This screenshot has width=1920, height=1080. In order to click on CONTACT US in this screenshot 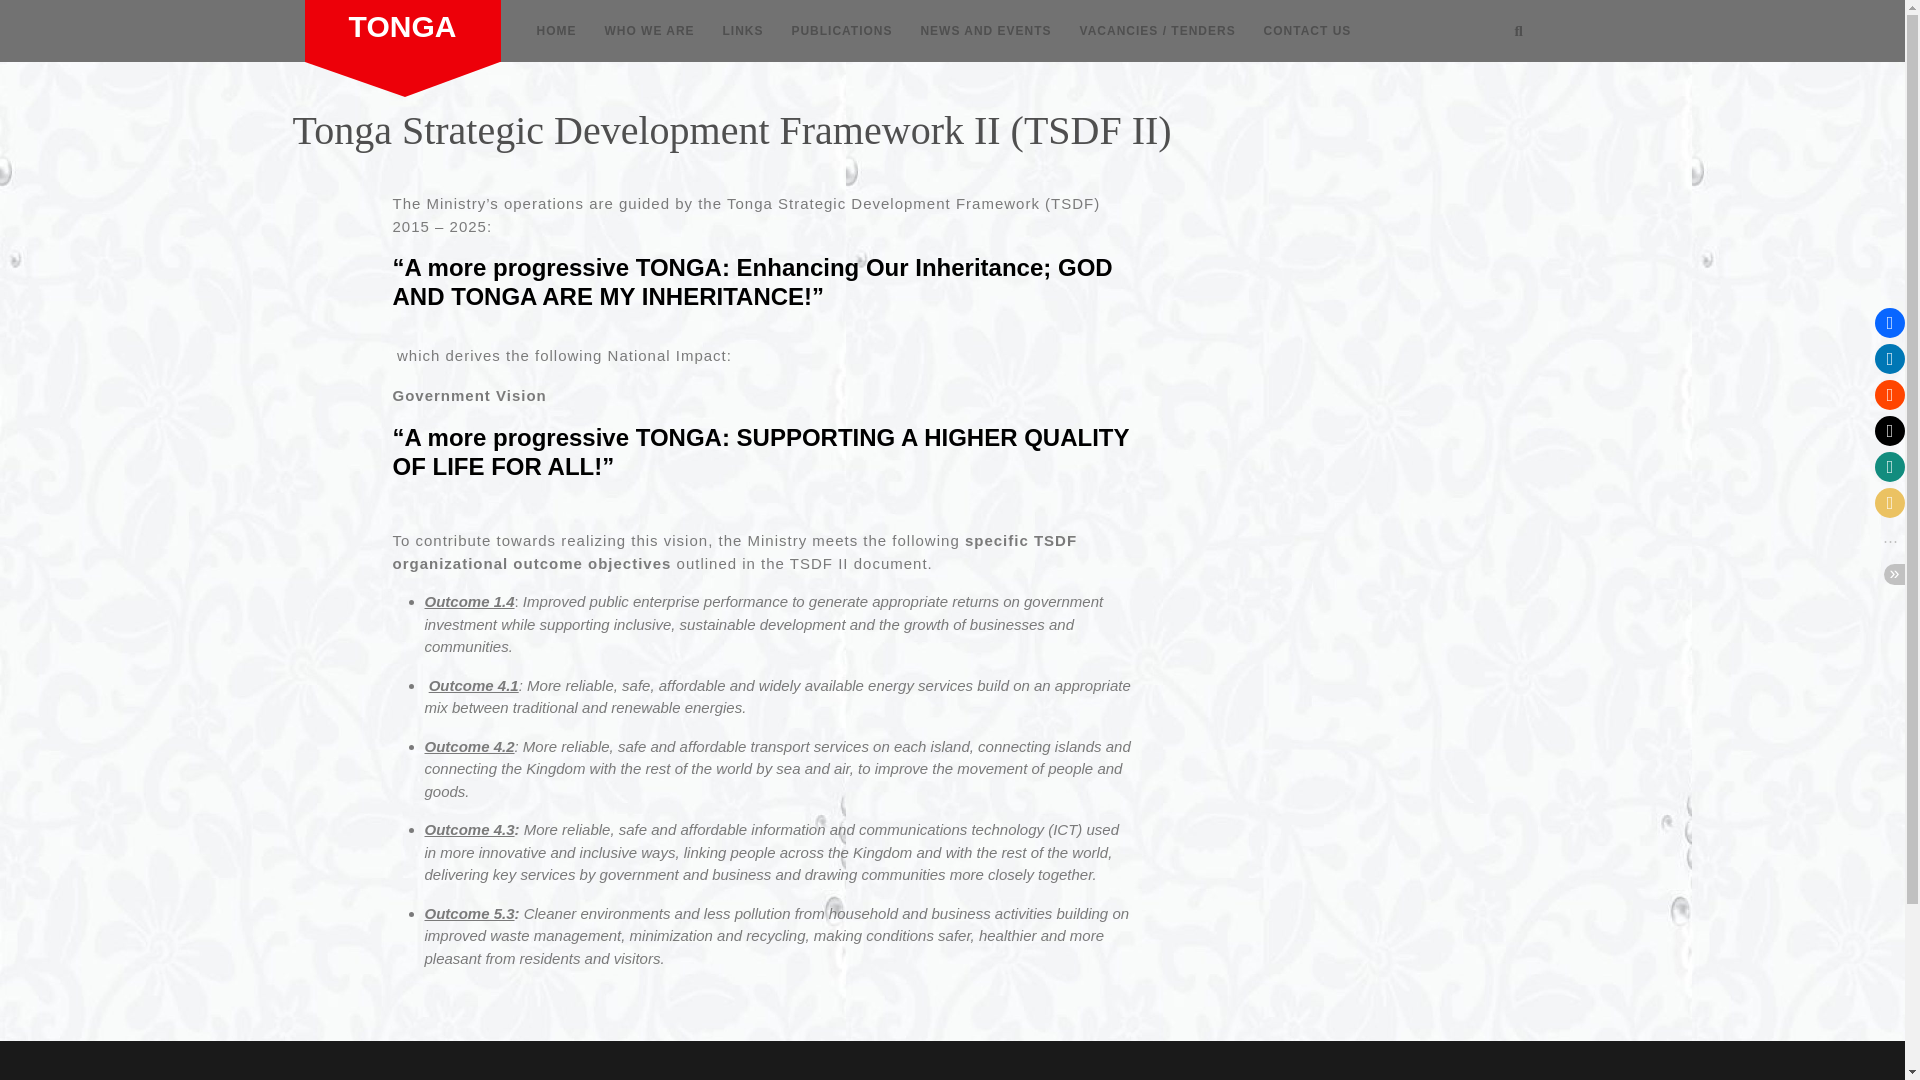, I will do `click(1307, 31)`.